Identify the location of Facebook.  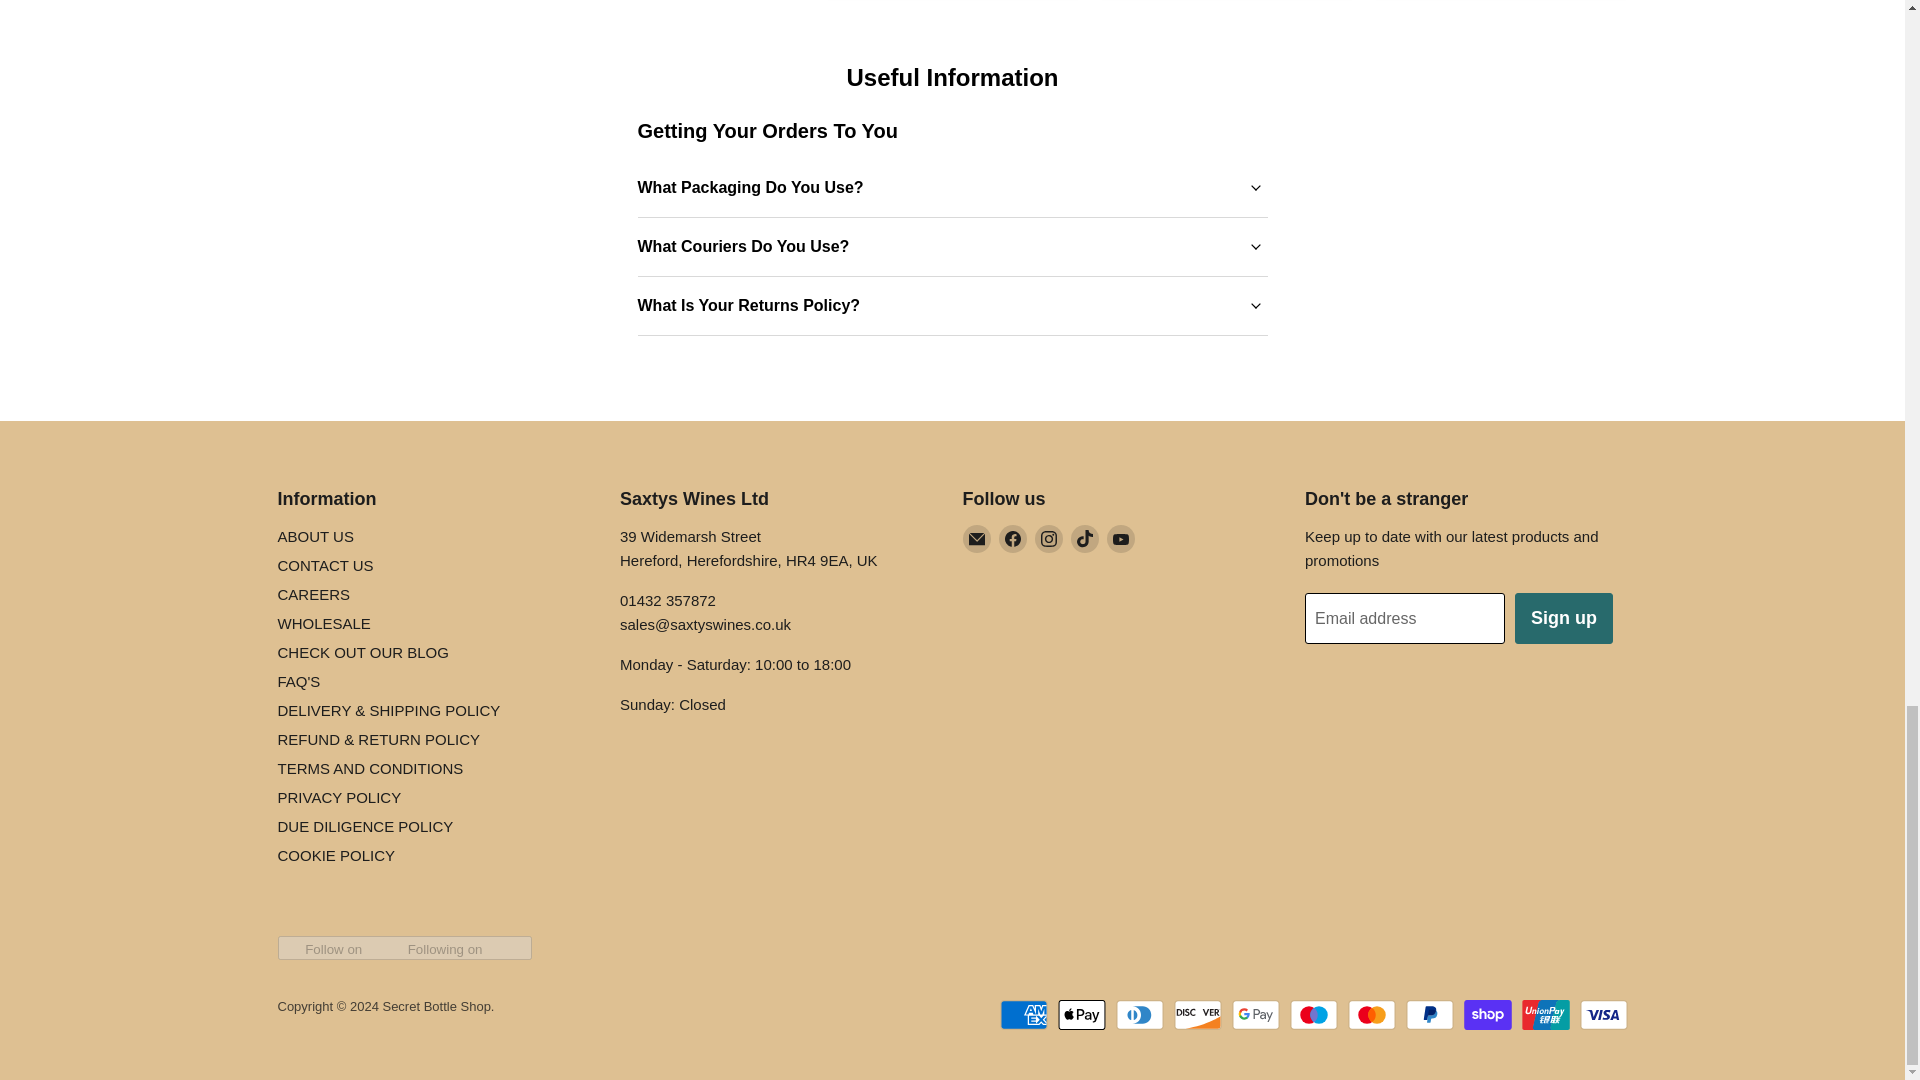
(1012, 538).